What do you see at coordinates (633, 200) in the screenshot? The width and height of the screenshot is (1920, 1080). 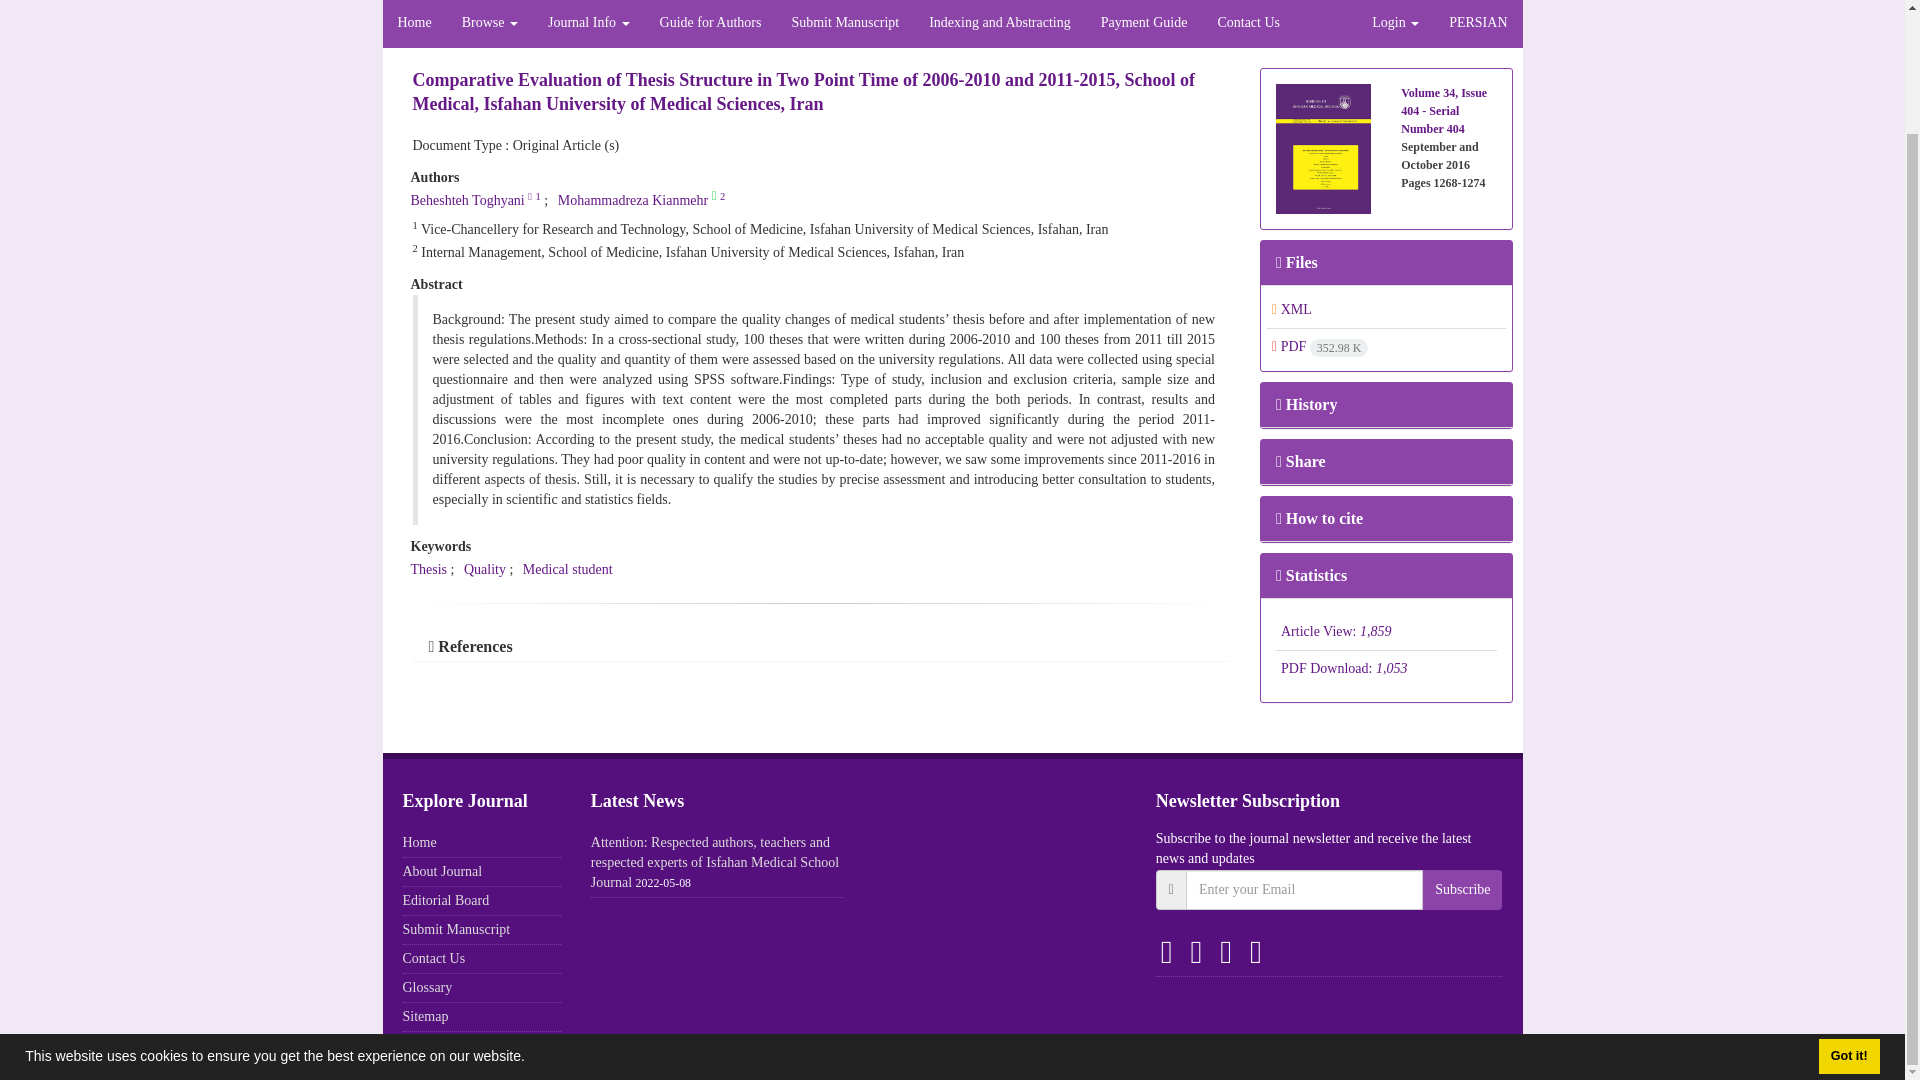 I see `Mohammadreza Kianmehr` at bounding box center [633, 200].